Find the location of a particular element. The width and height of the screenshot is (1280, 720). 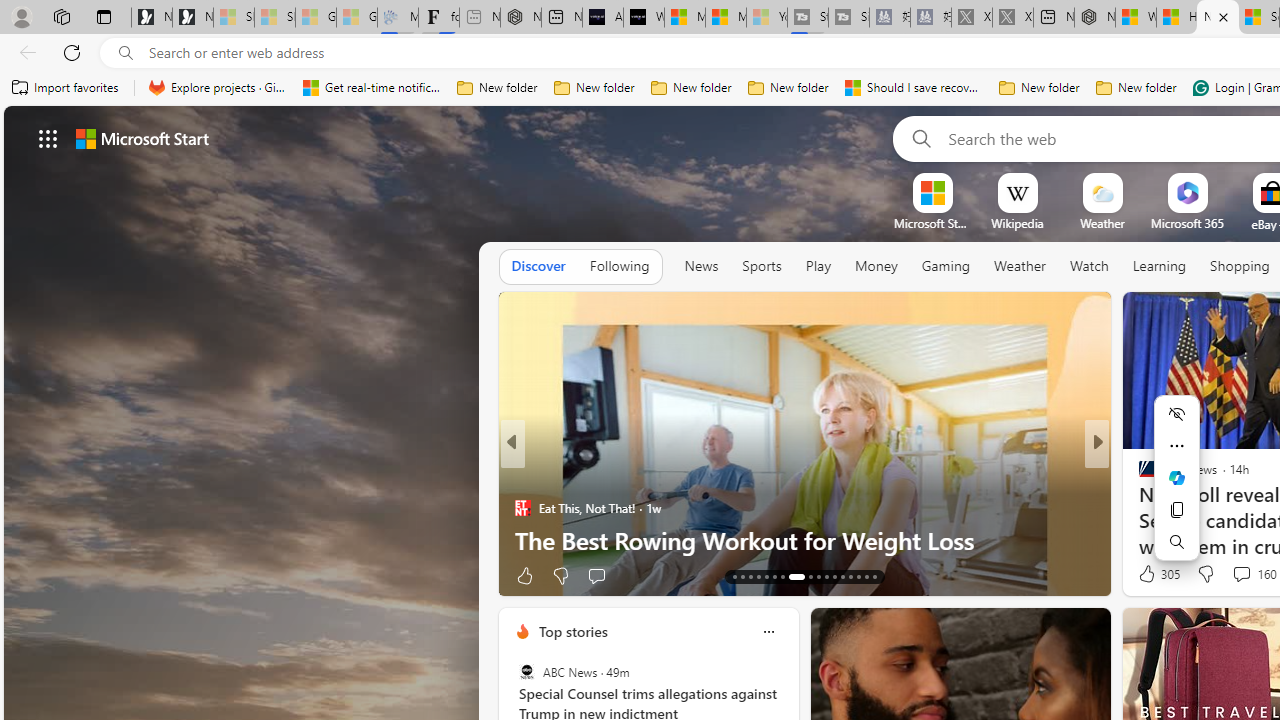

Learning is located at coordinates (1160, 266).